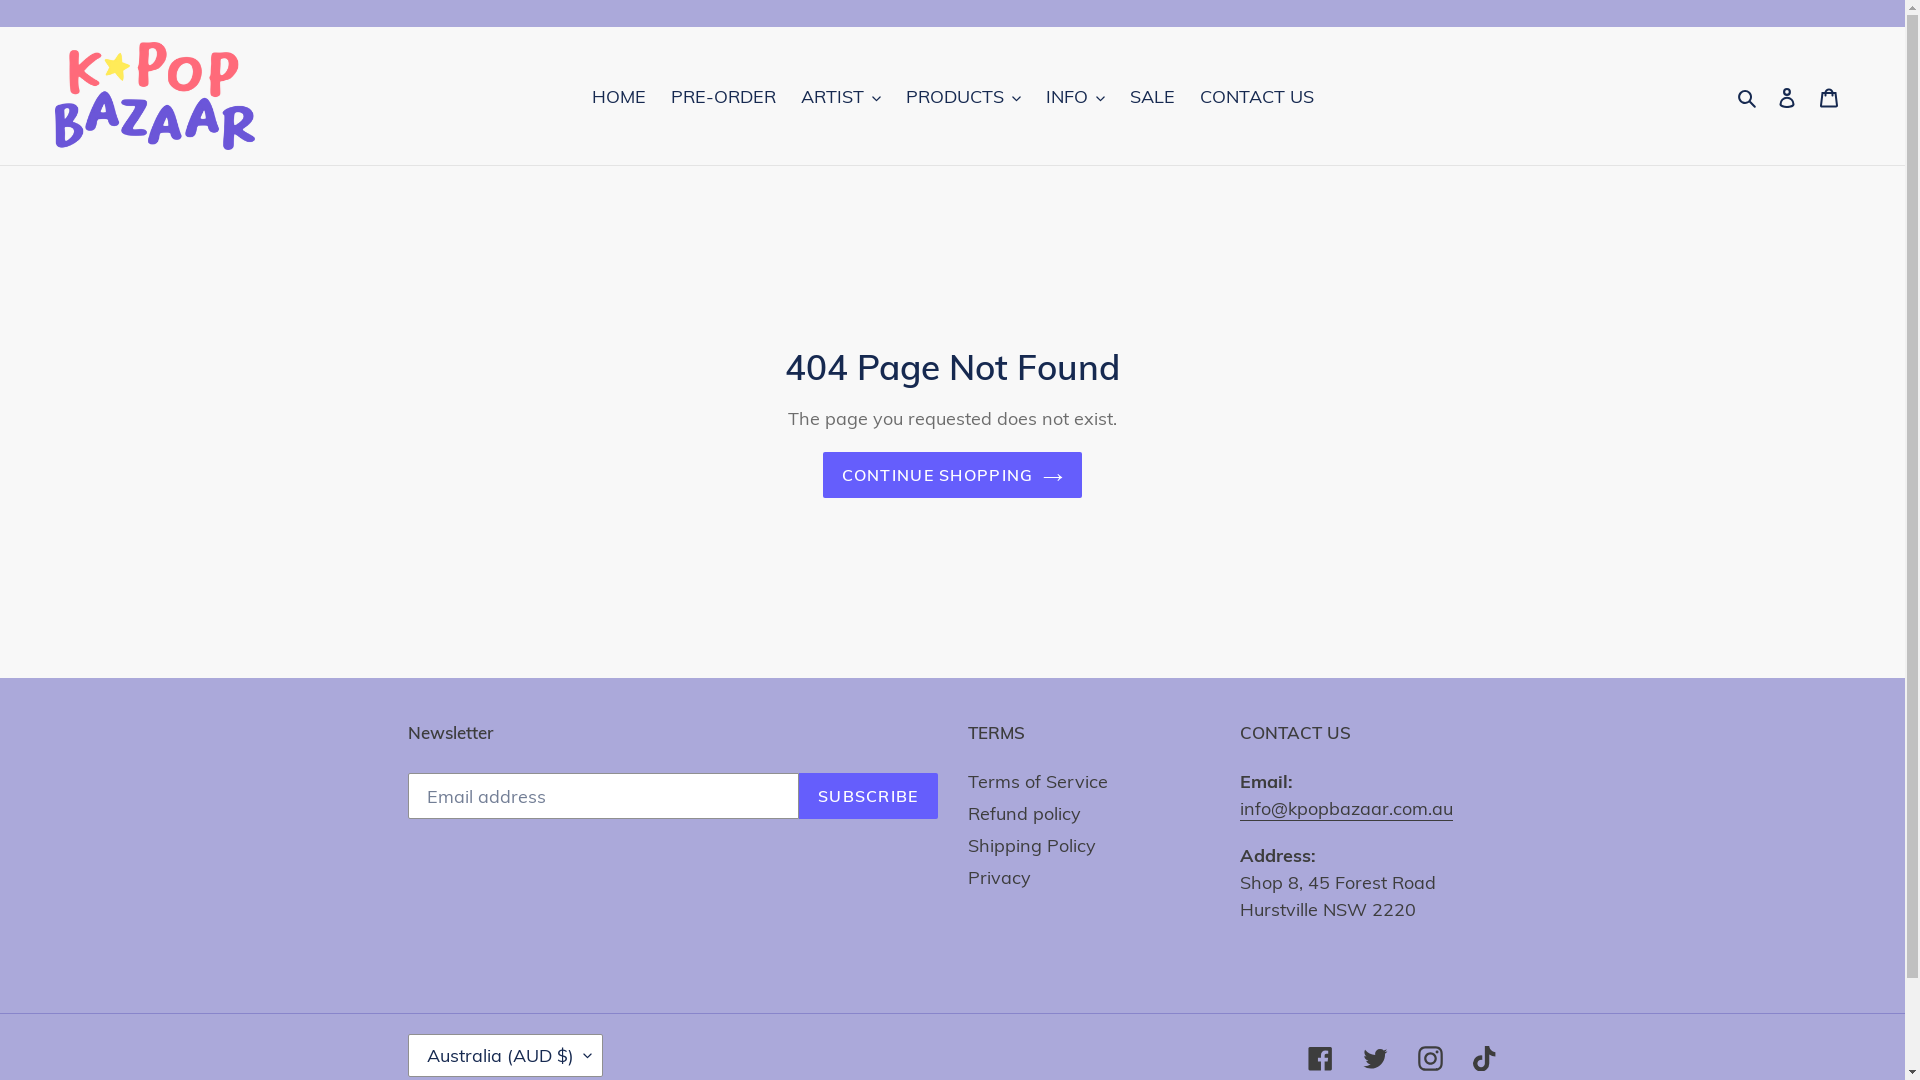  Describe the element at coordinates (1374, 1057) in the screenshot. I see `Twitter` at that location.